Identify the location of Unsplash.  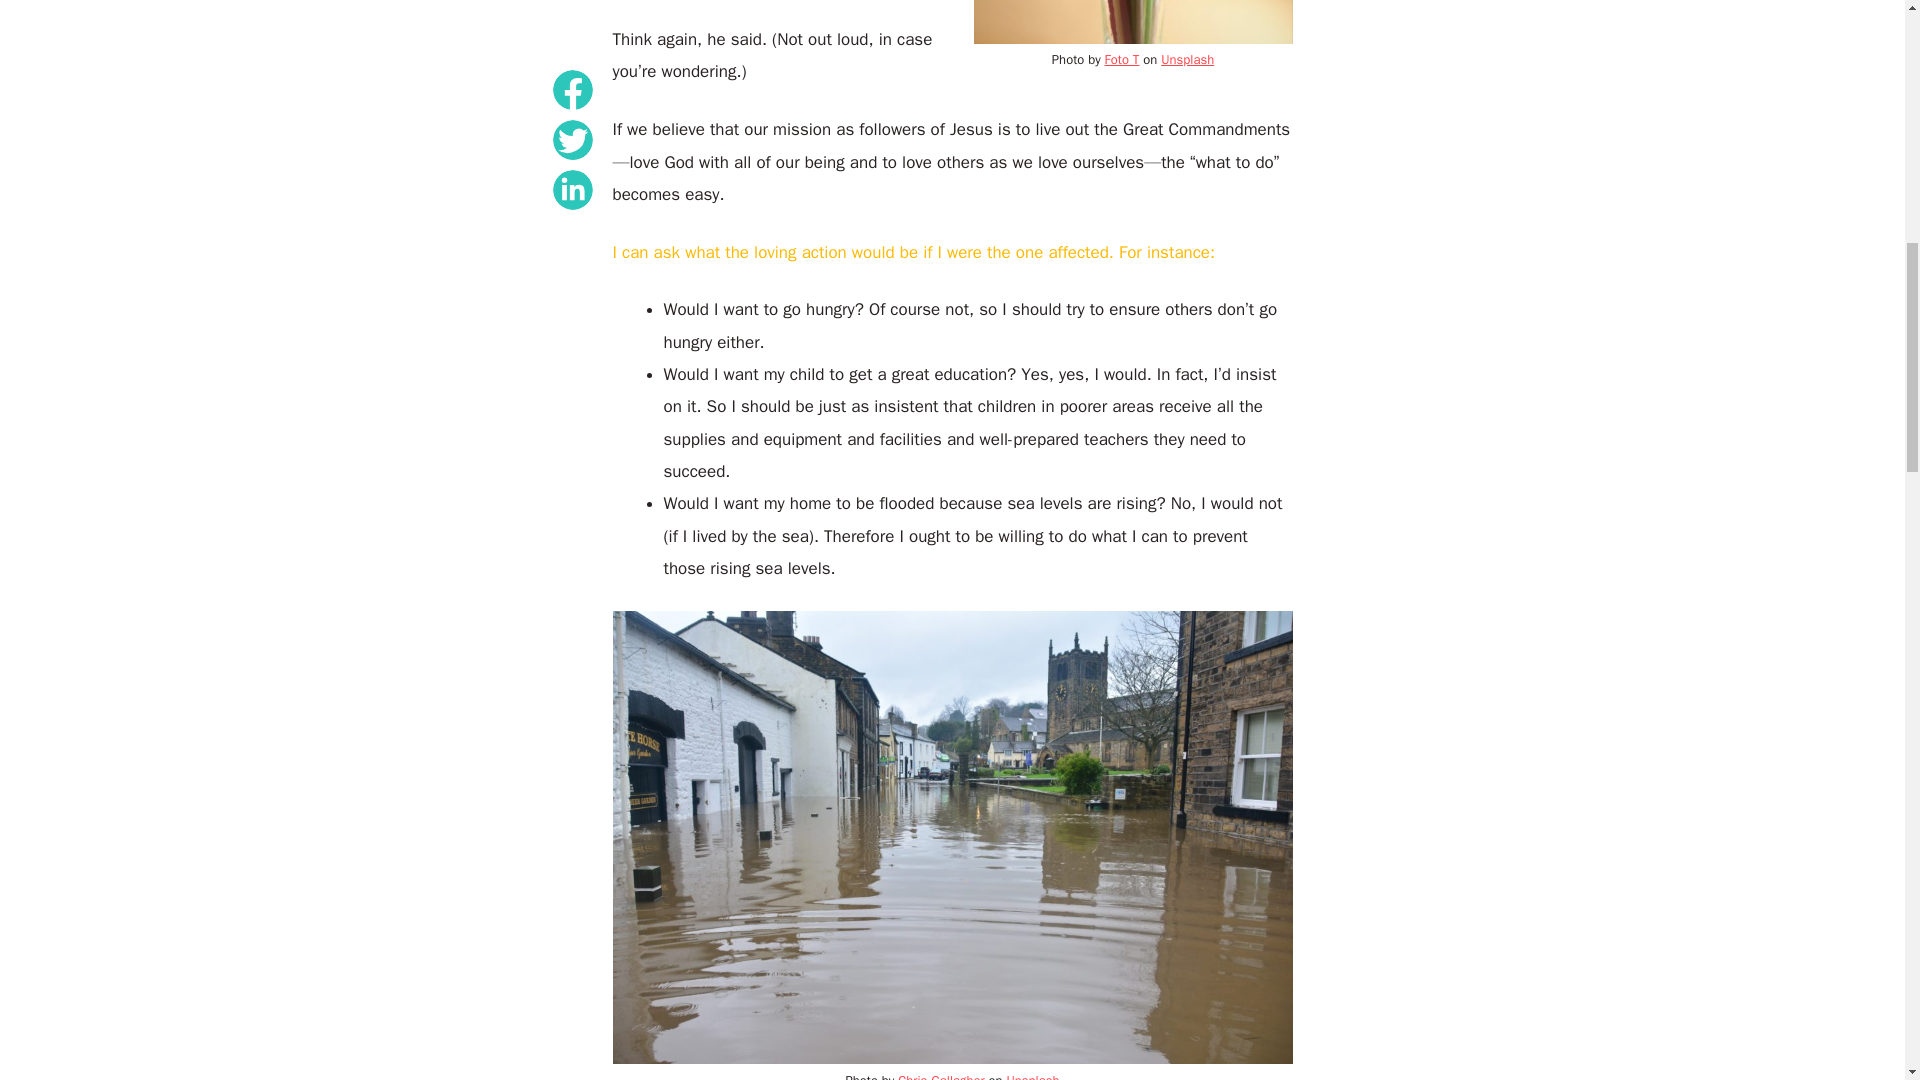
(1032, 1076).